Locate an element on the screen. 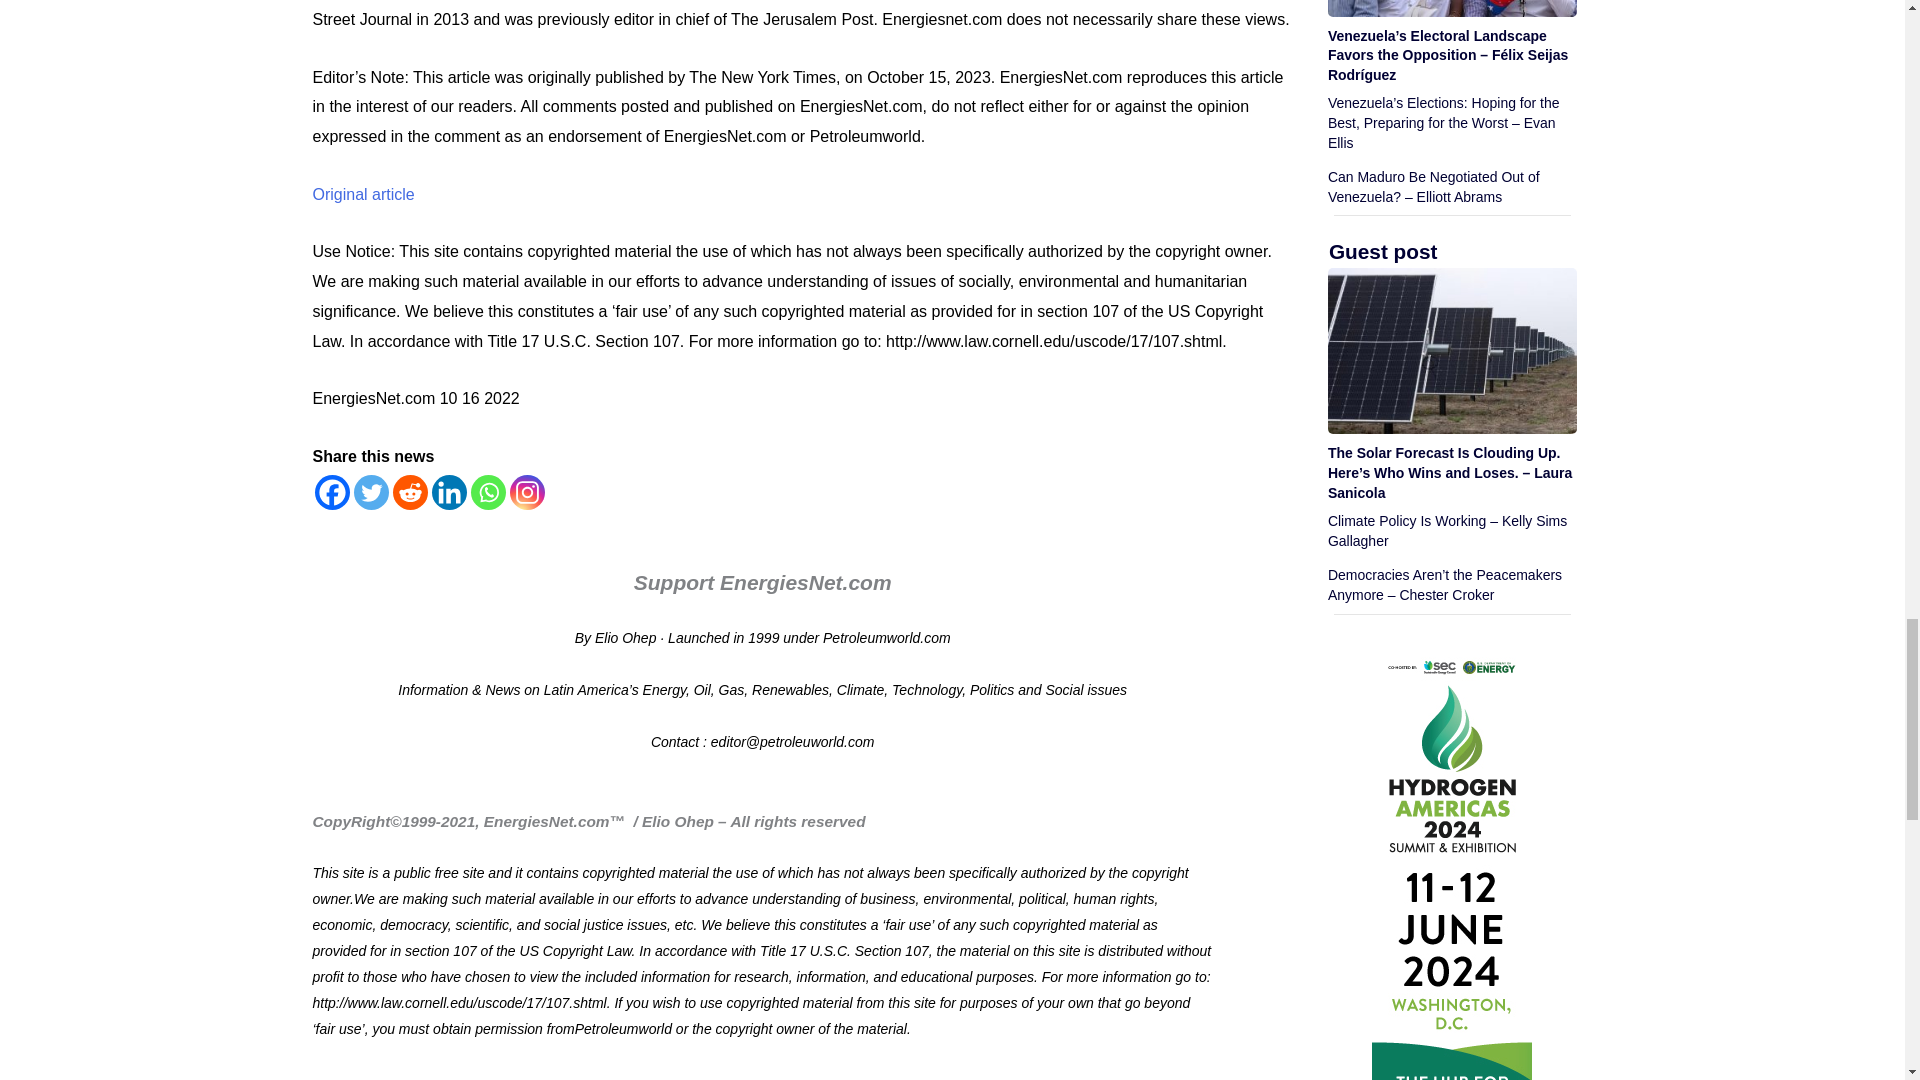 This screenshot has height=1080, width=1920. Facebook is located at coordinates (332, 492).